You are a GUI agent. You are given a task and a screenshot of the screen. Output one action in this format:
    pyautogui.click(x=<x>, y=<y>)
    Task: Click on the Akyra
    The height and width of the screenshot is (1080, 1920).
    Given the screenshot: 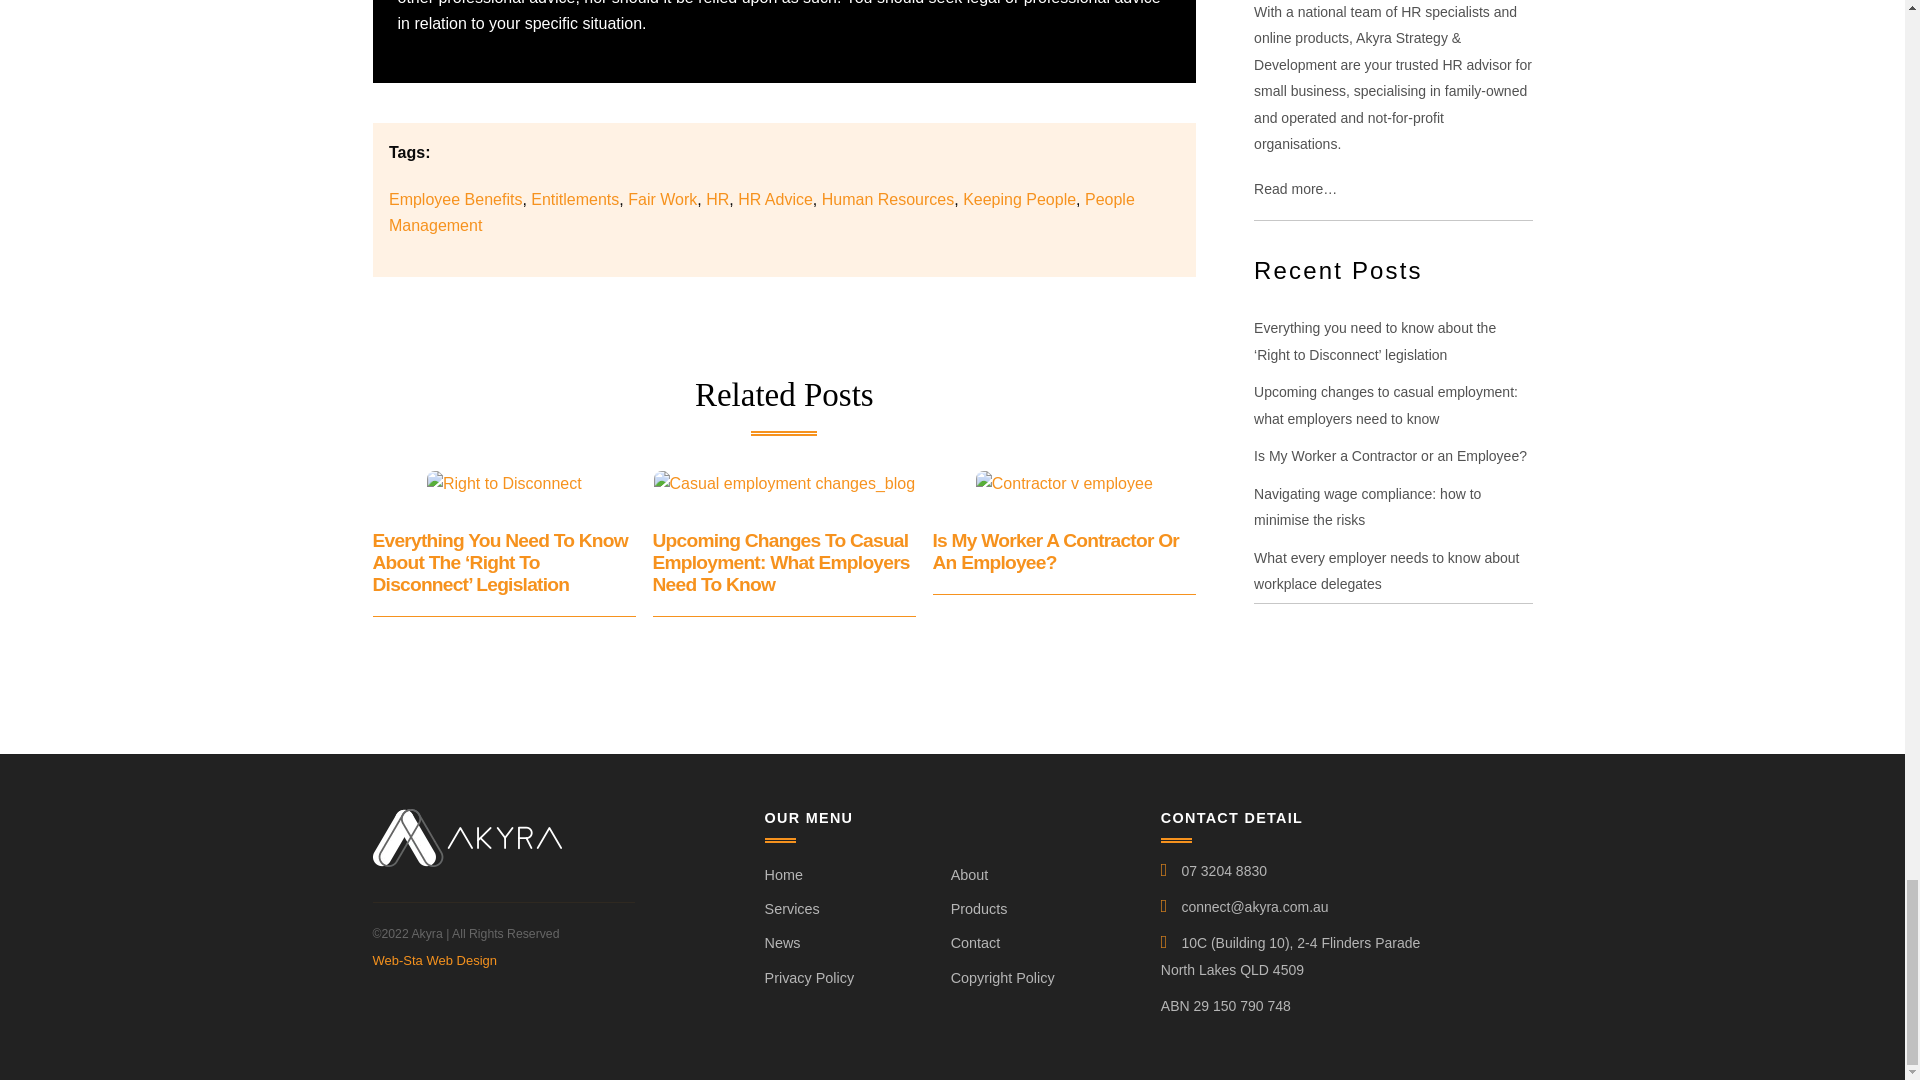 What is the action you would take?
    pyautogui.click(x=466, y=858)
    